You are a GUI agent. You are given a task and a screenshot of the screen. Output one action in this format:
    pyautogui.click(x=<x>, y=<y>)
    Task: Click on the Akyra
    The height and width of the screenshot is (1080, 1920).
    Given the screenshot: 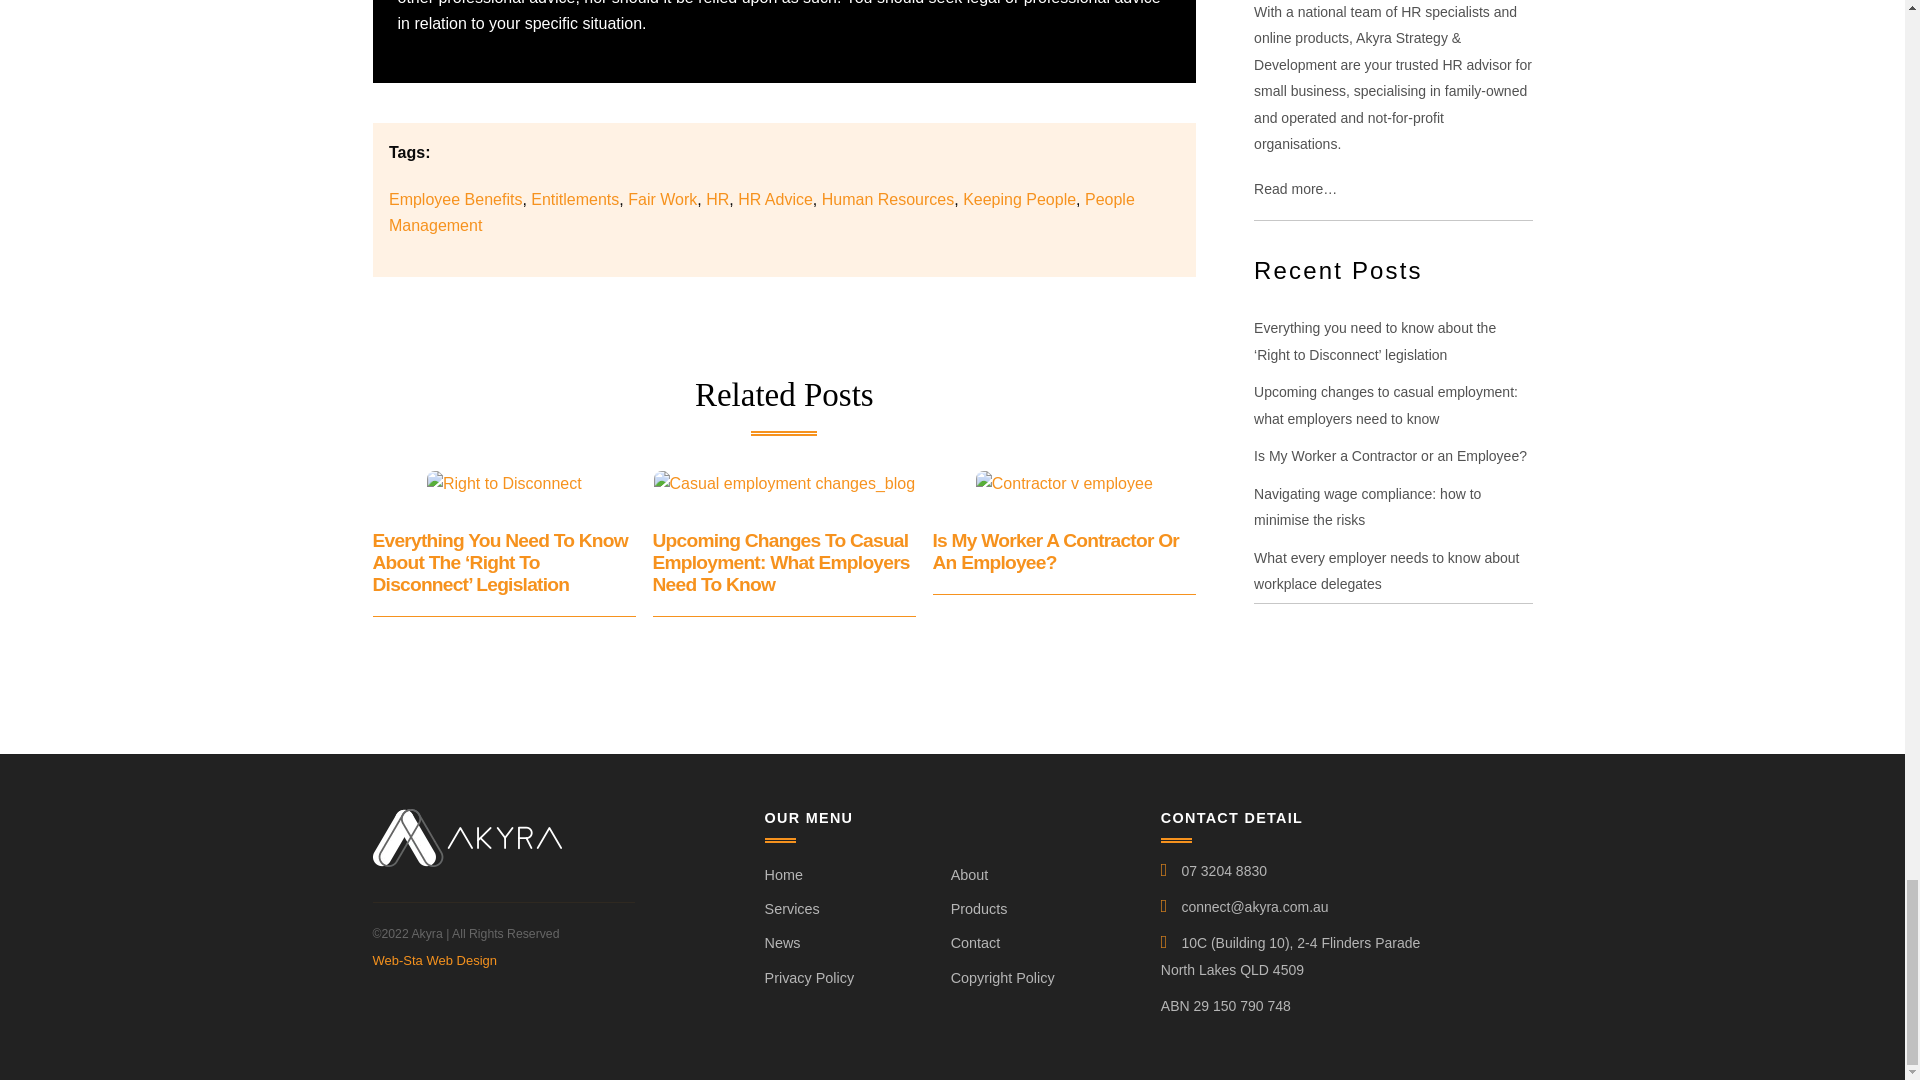 What is the action you would take?
    pyautogui.click(x=466, y=858)
    